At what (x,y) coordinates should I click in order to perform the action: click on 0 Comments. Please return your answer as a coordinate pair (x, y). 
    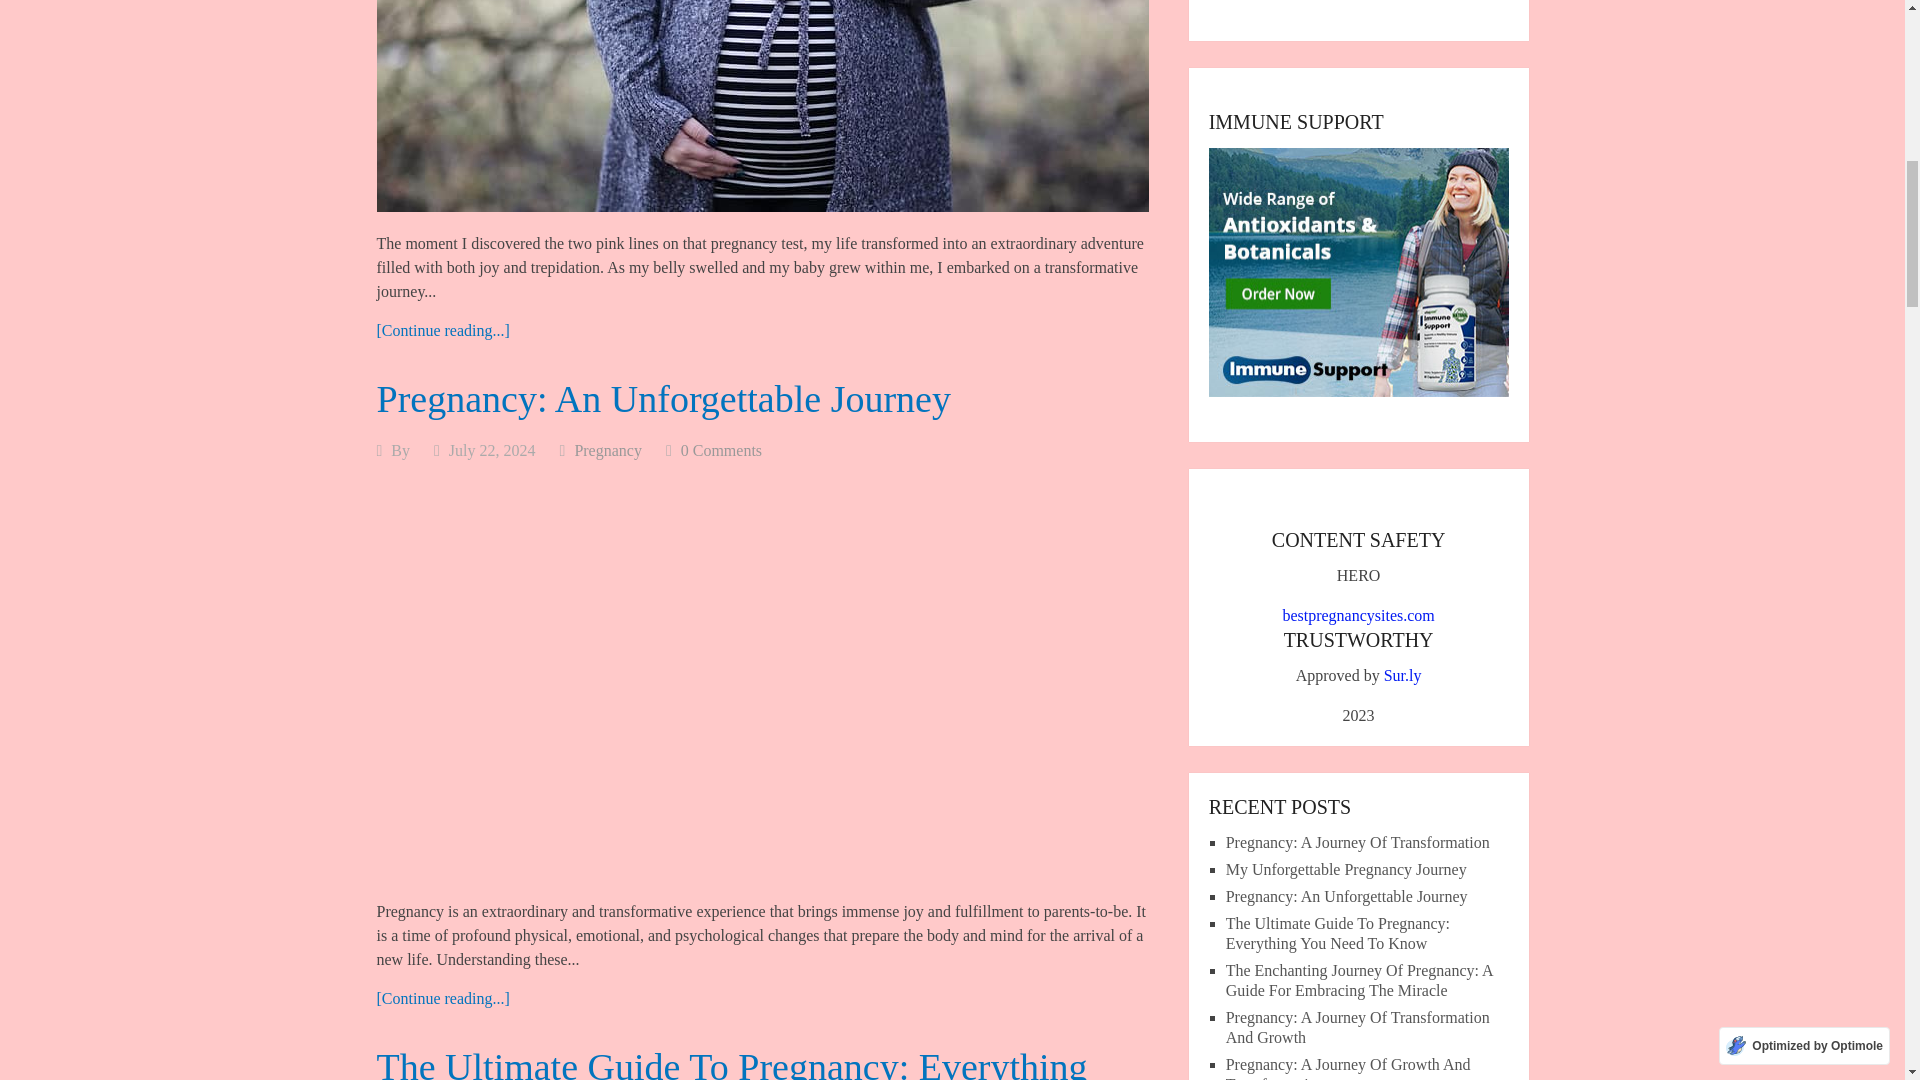
    Looking at the image, I should click on (722, 450).